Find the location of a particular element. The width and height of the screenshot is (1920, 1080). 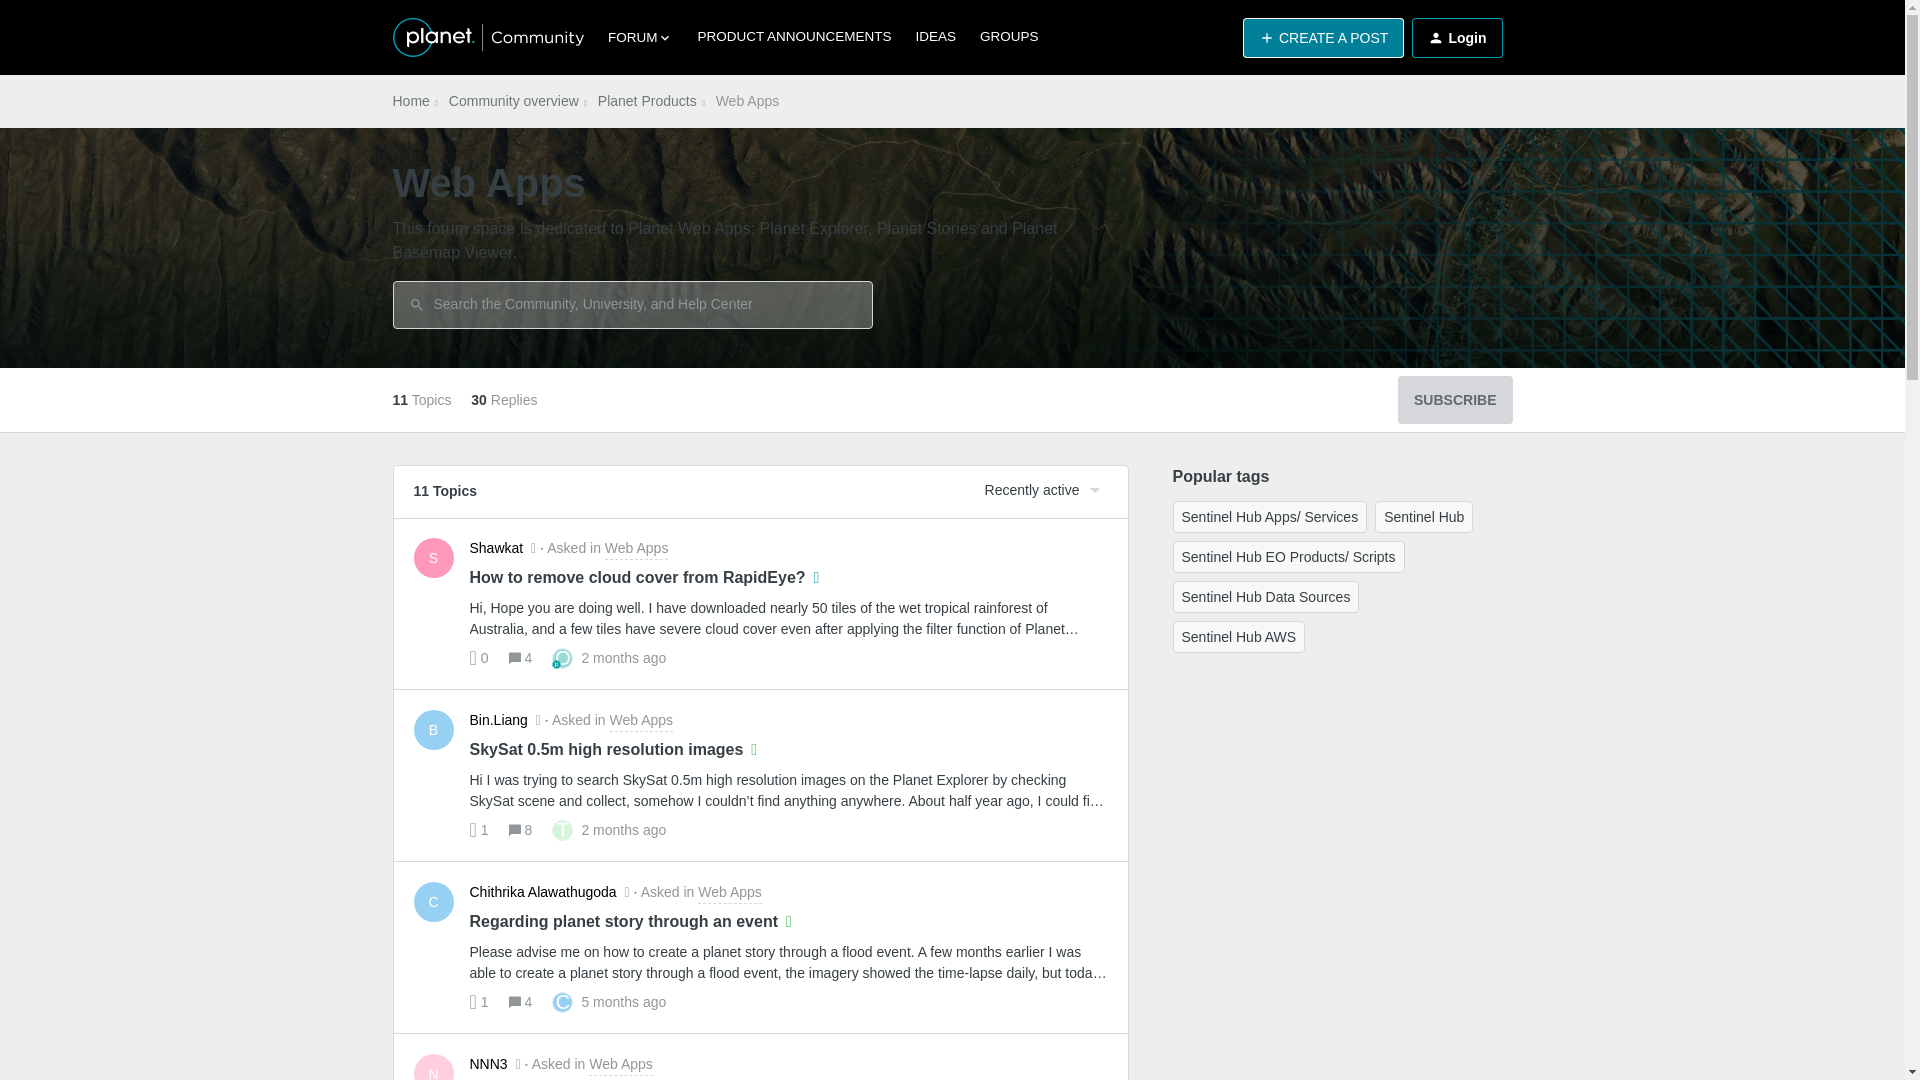

S is located at coordinates (1456, 38).